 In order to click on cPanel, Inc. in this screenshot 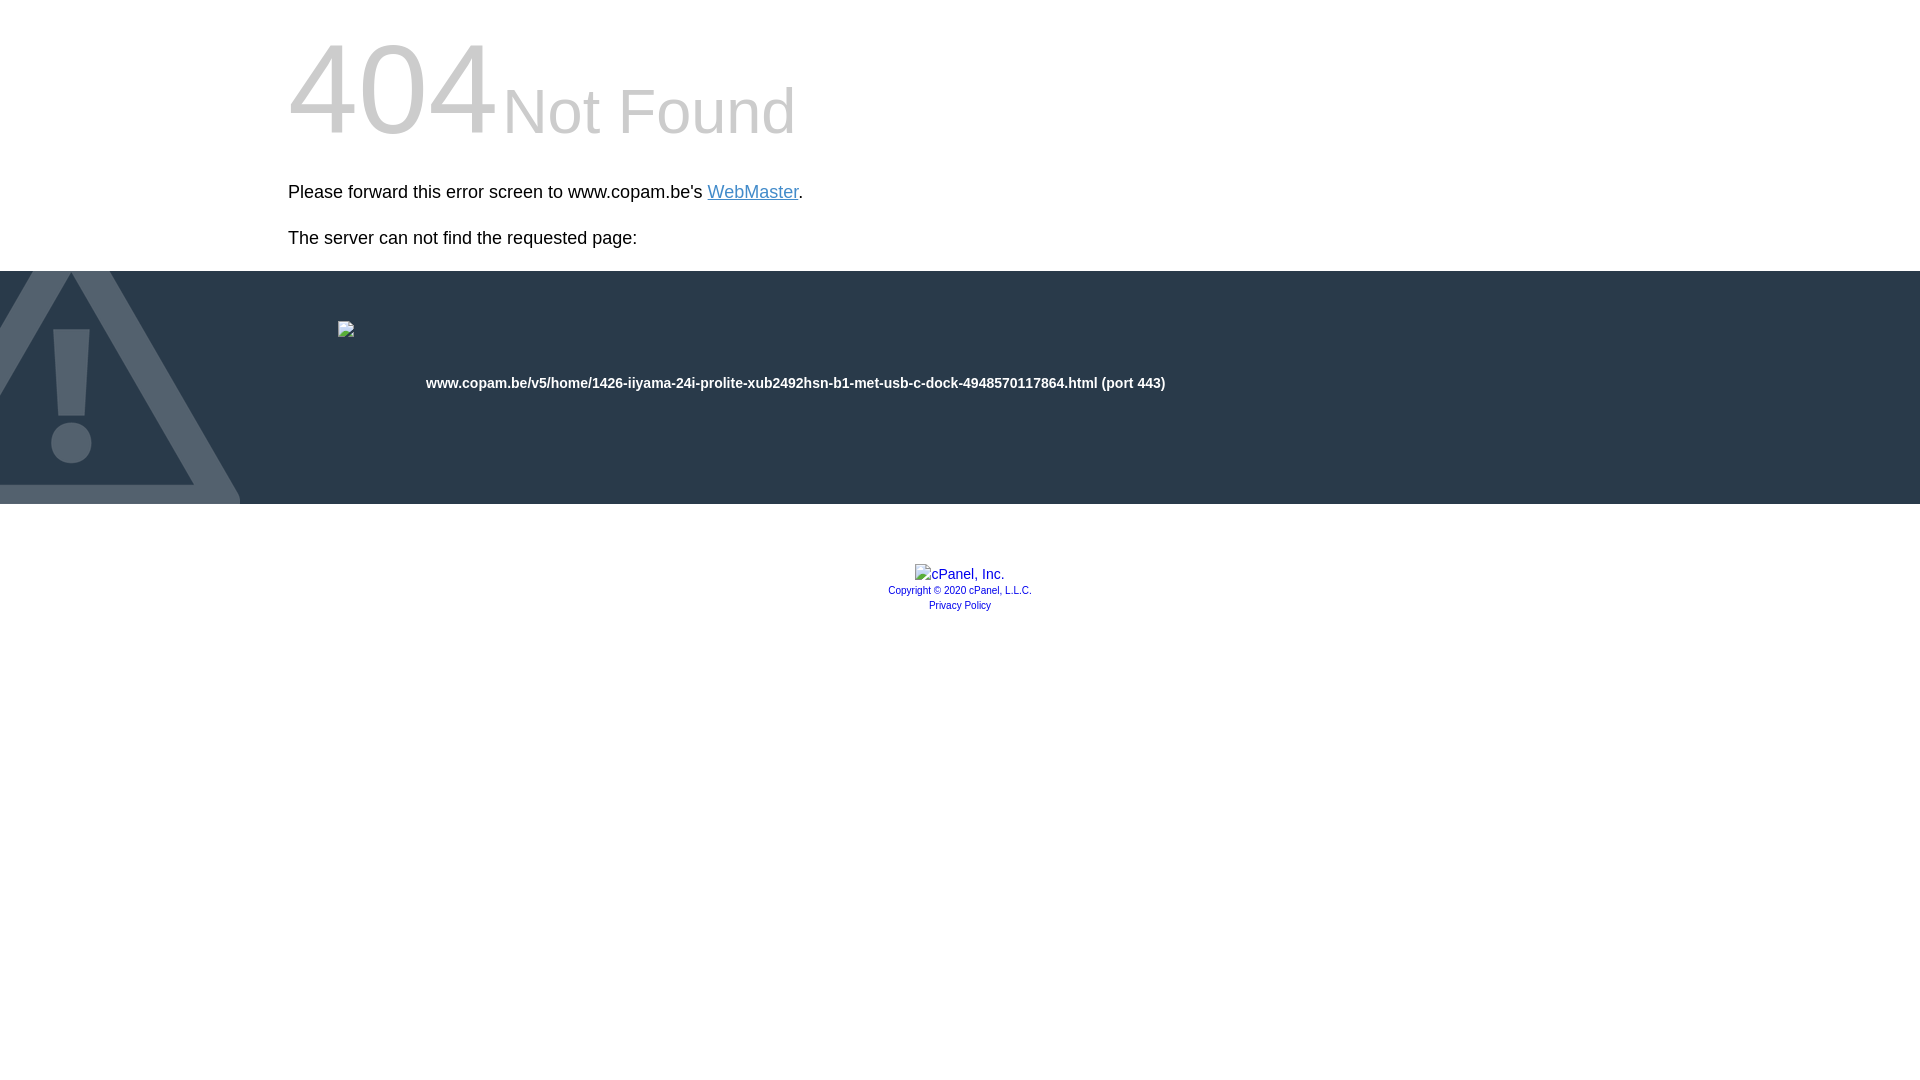, I will do `click(960, 574)`.